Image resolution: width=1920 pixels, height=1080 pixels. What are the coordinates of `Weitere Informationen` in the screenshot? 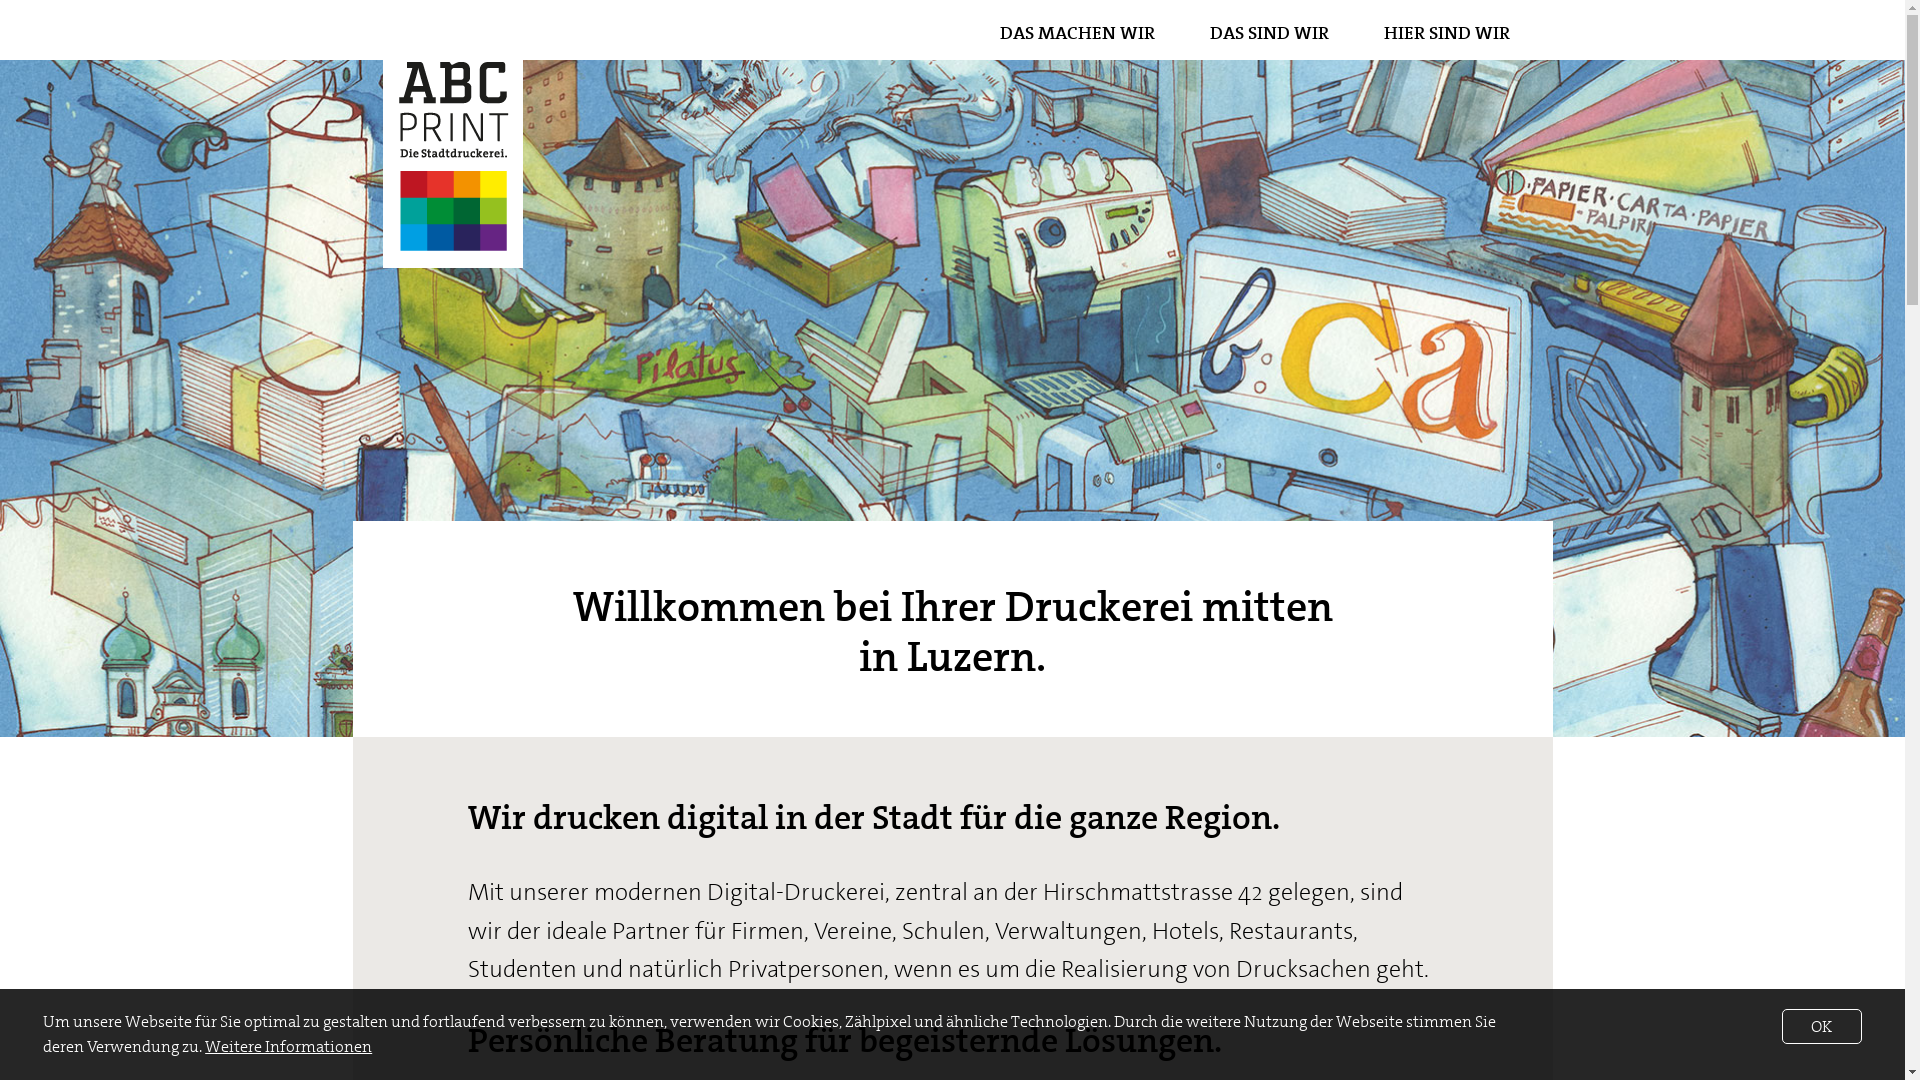 It's located at (288, 1046).